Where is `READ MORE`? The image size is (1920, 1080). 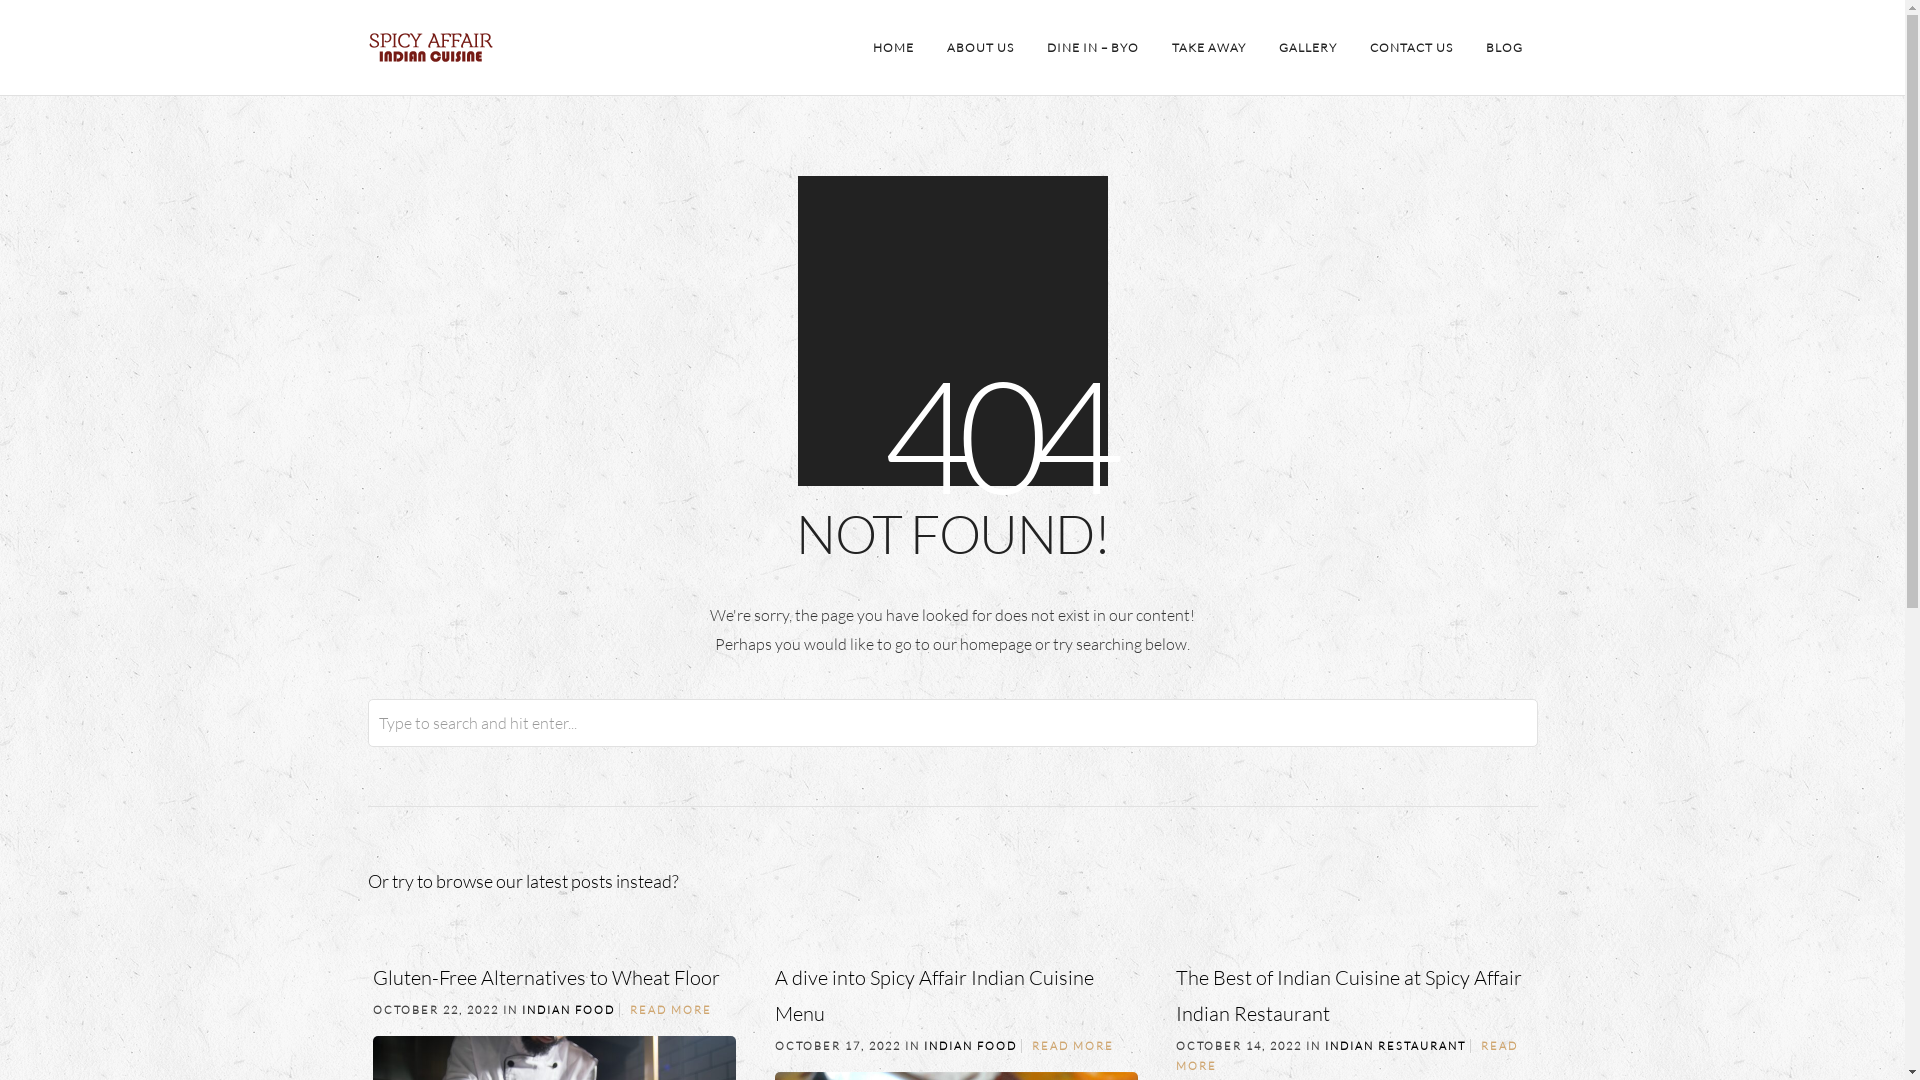
READ MORE is located at coordinates (1347, 1056).